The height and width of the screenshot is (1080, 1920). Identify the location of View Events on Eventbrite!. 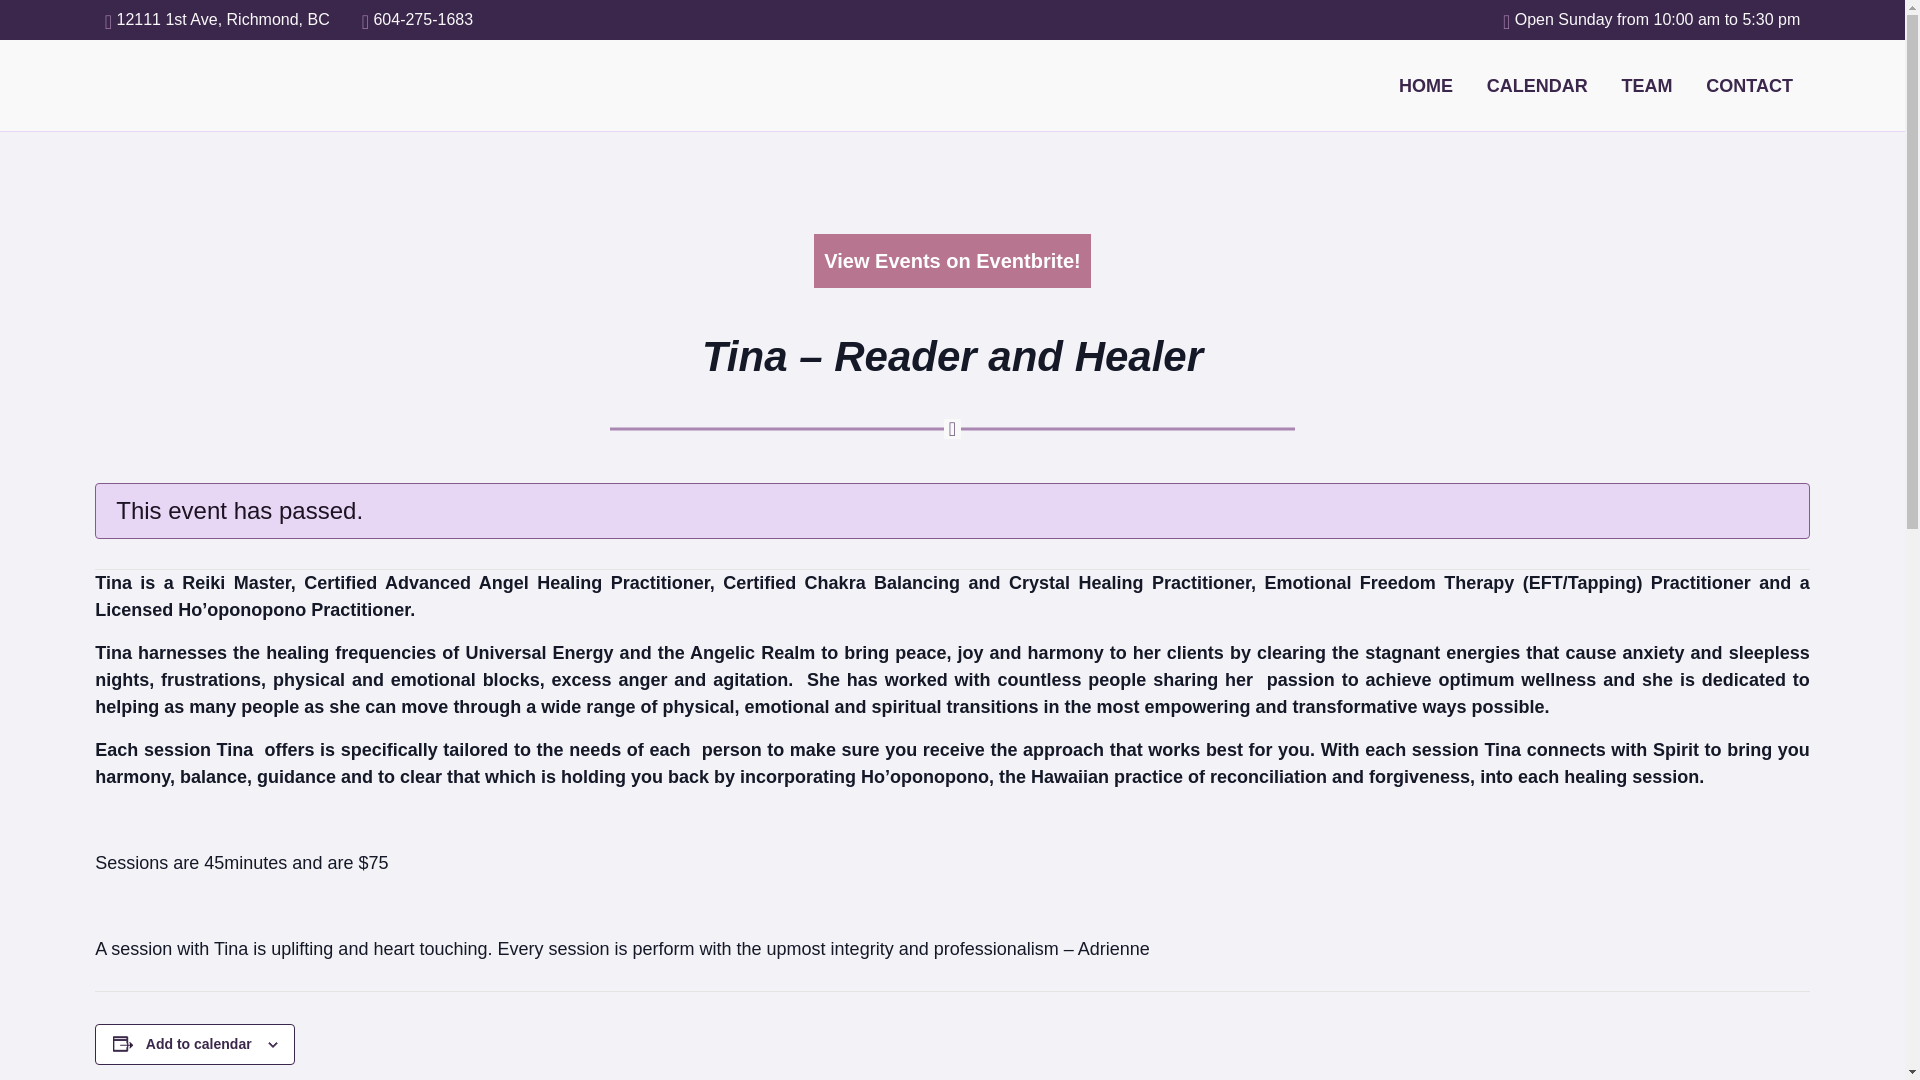
(952, 261).